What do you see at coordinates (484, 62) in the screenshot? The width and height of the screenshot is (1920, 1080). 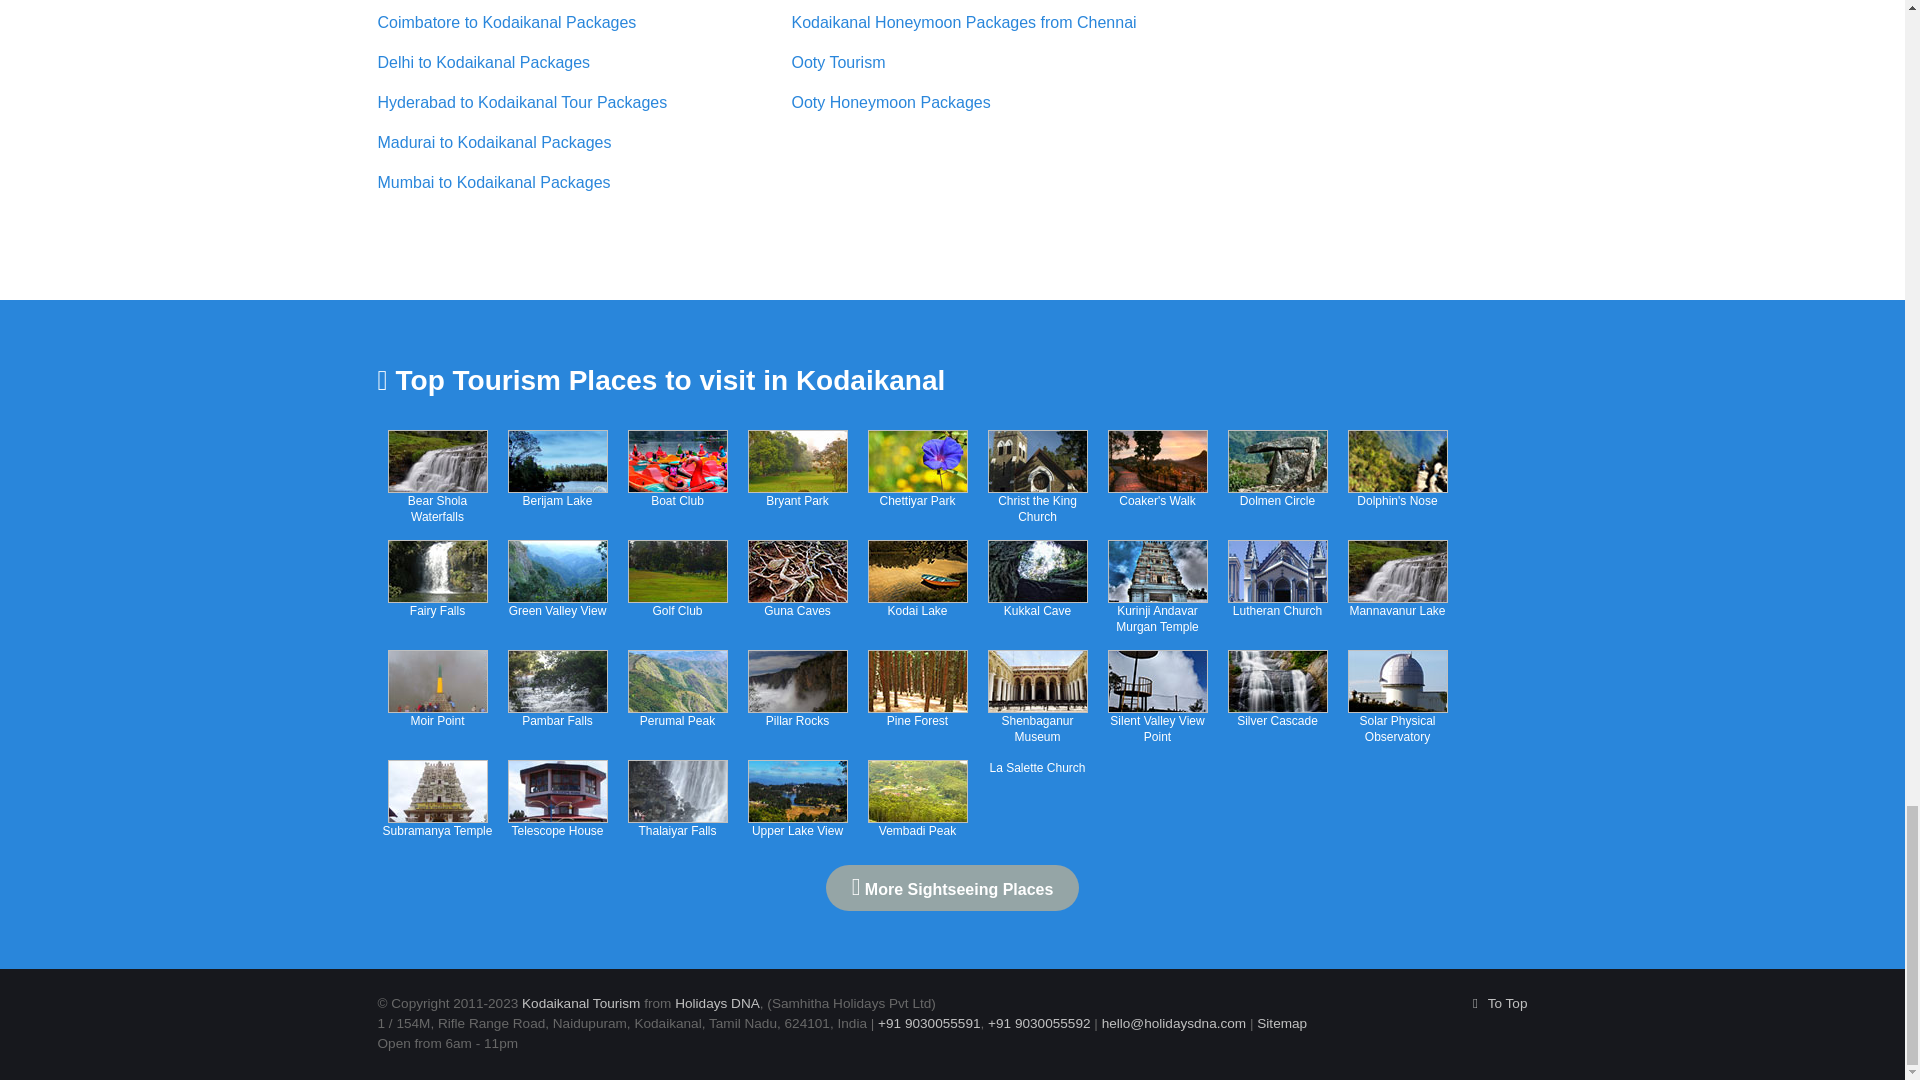 I see `Delhi to Kodaikanal Packages` at bounding box center [484, 62].